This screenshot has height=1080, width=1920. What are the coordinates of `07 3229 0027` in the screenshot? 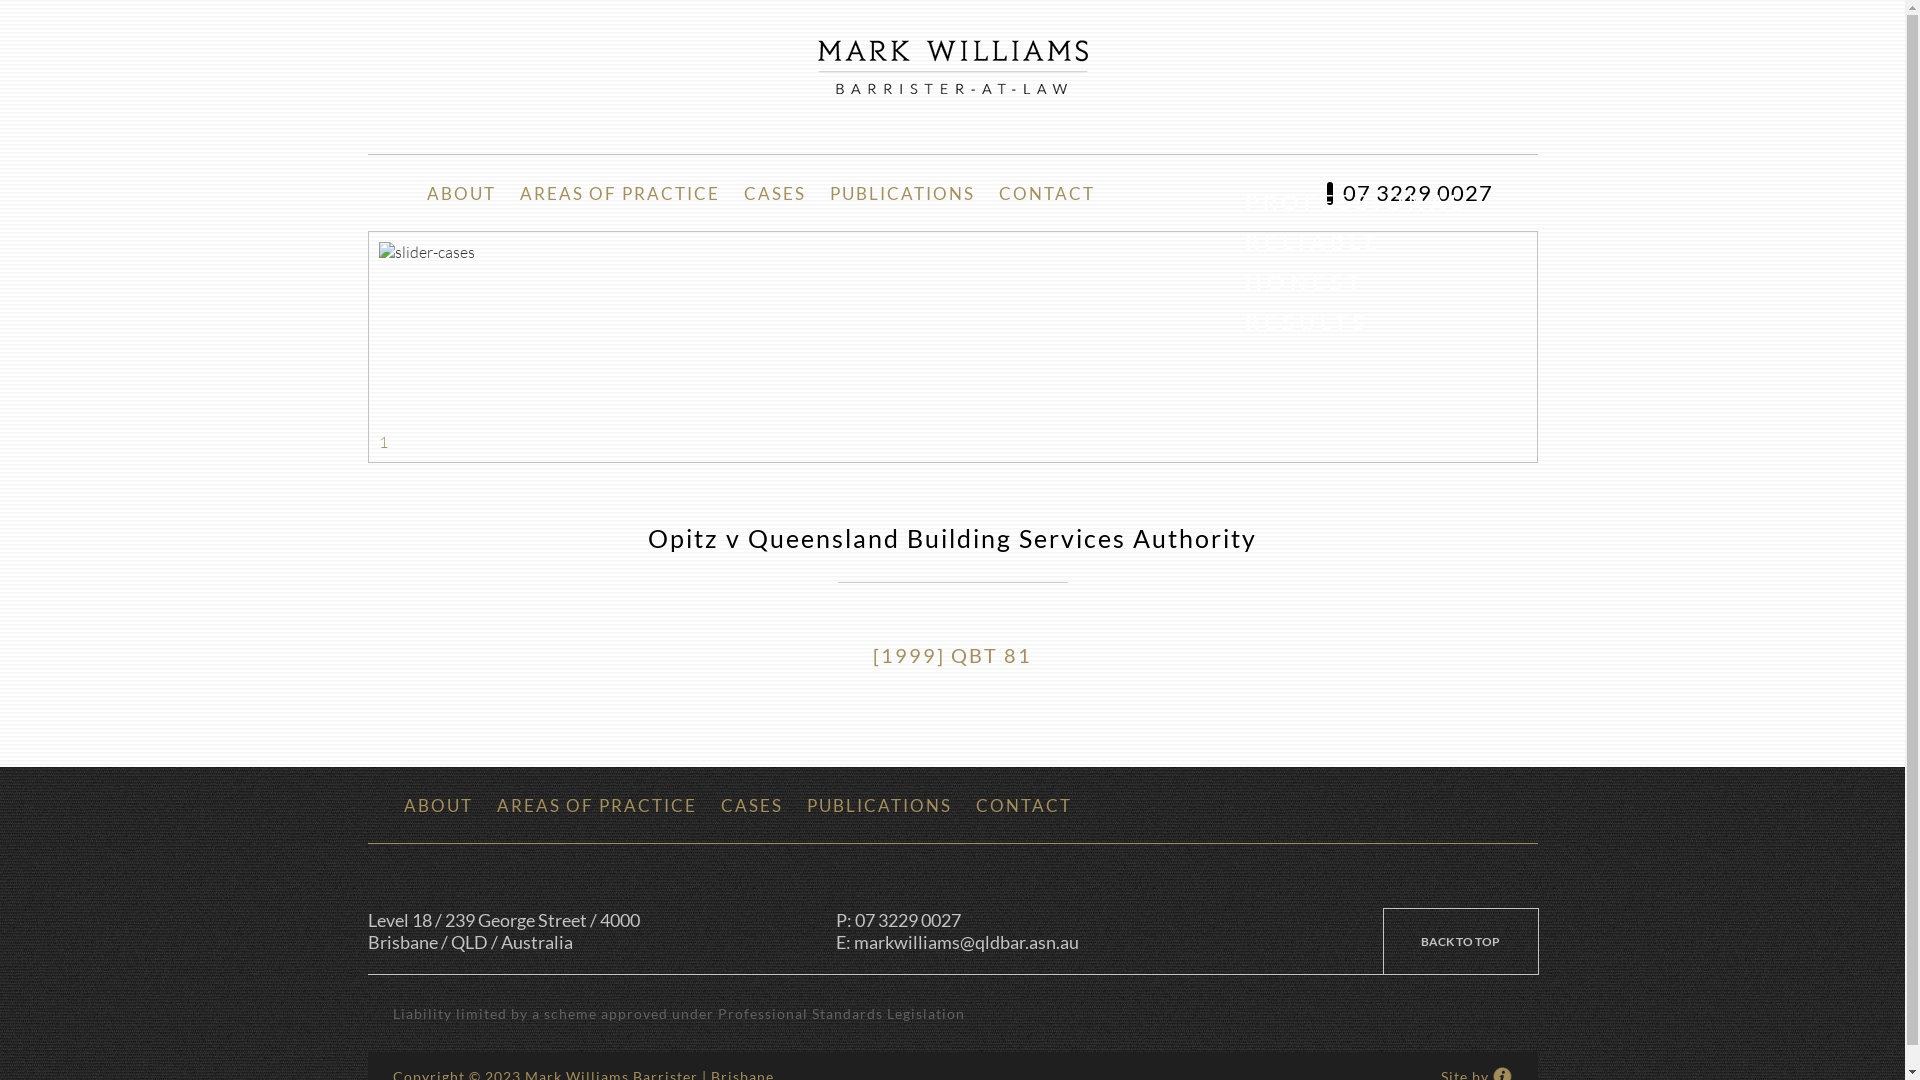 It's located at (1409, 192).